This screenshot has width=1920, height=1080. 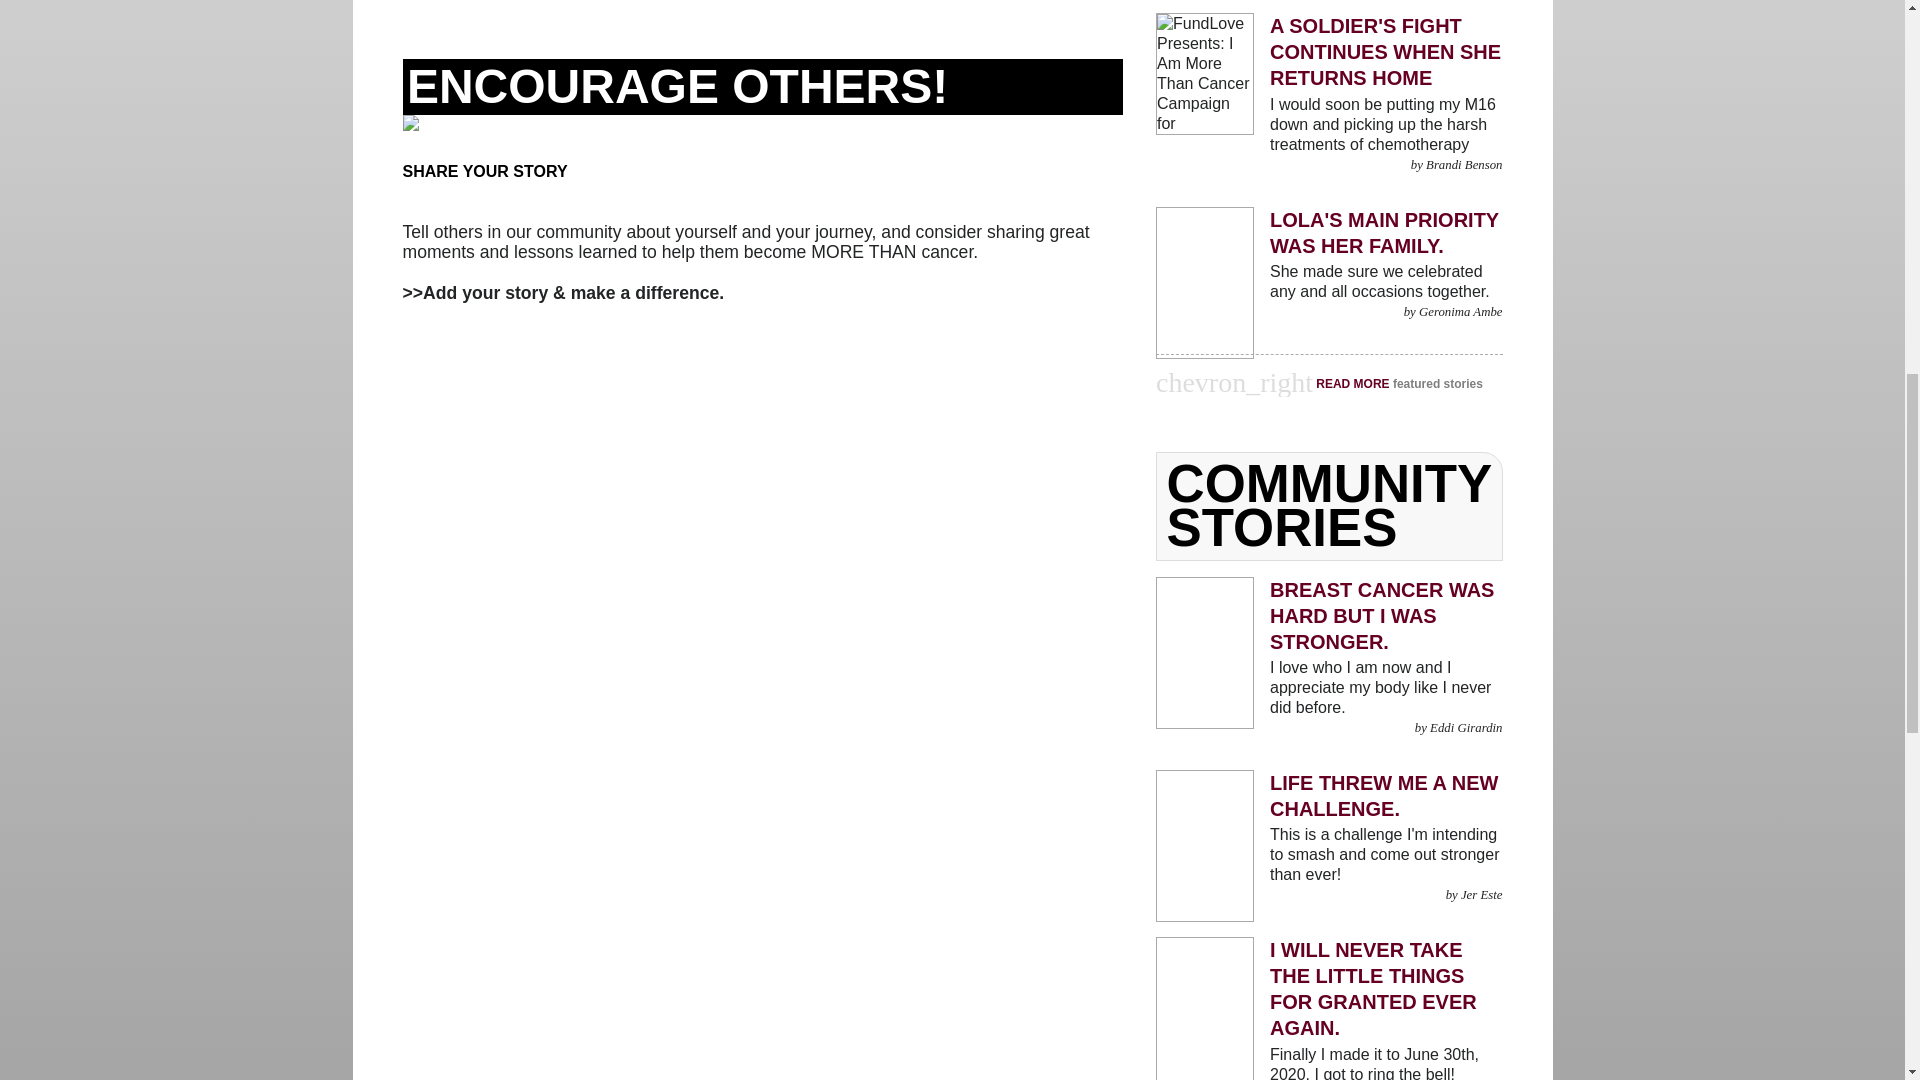 What do you see at coordinates (762, 200) in the screenshot?
I see `SHARE YOUR STORY` at bounding box center [762, 200].